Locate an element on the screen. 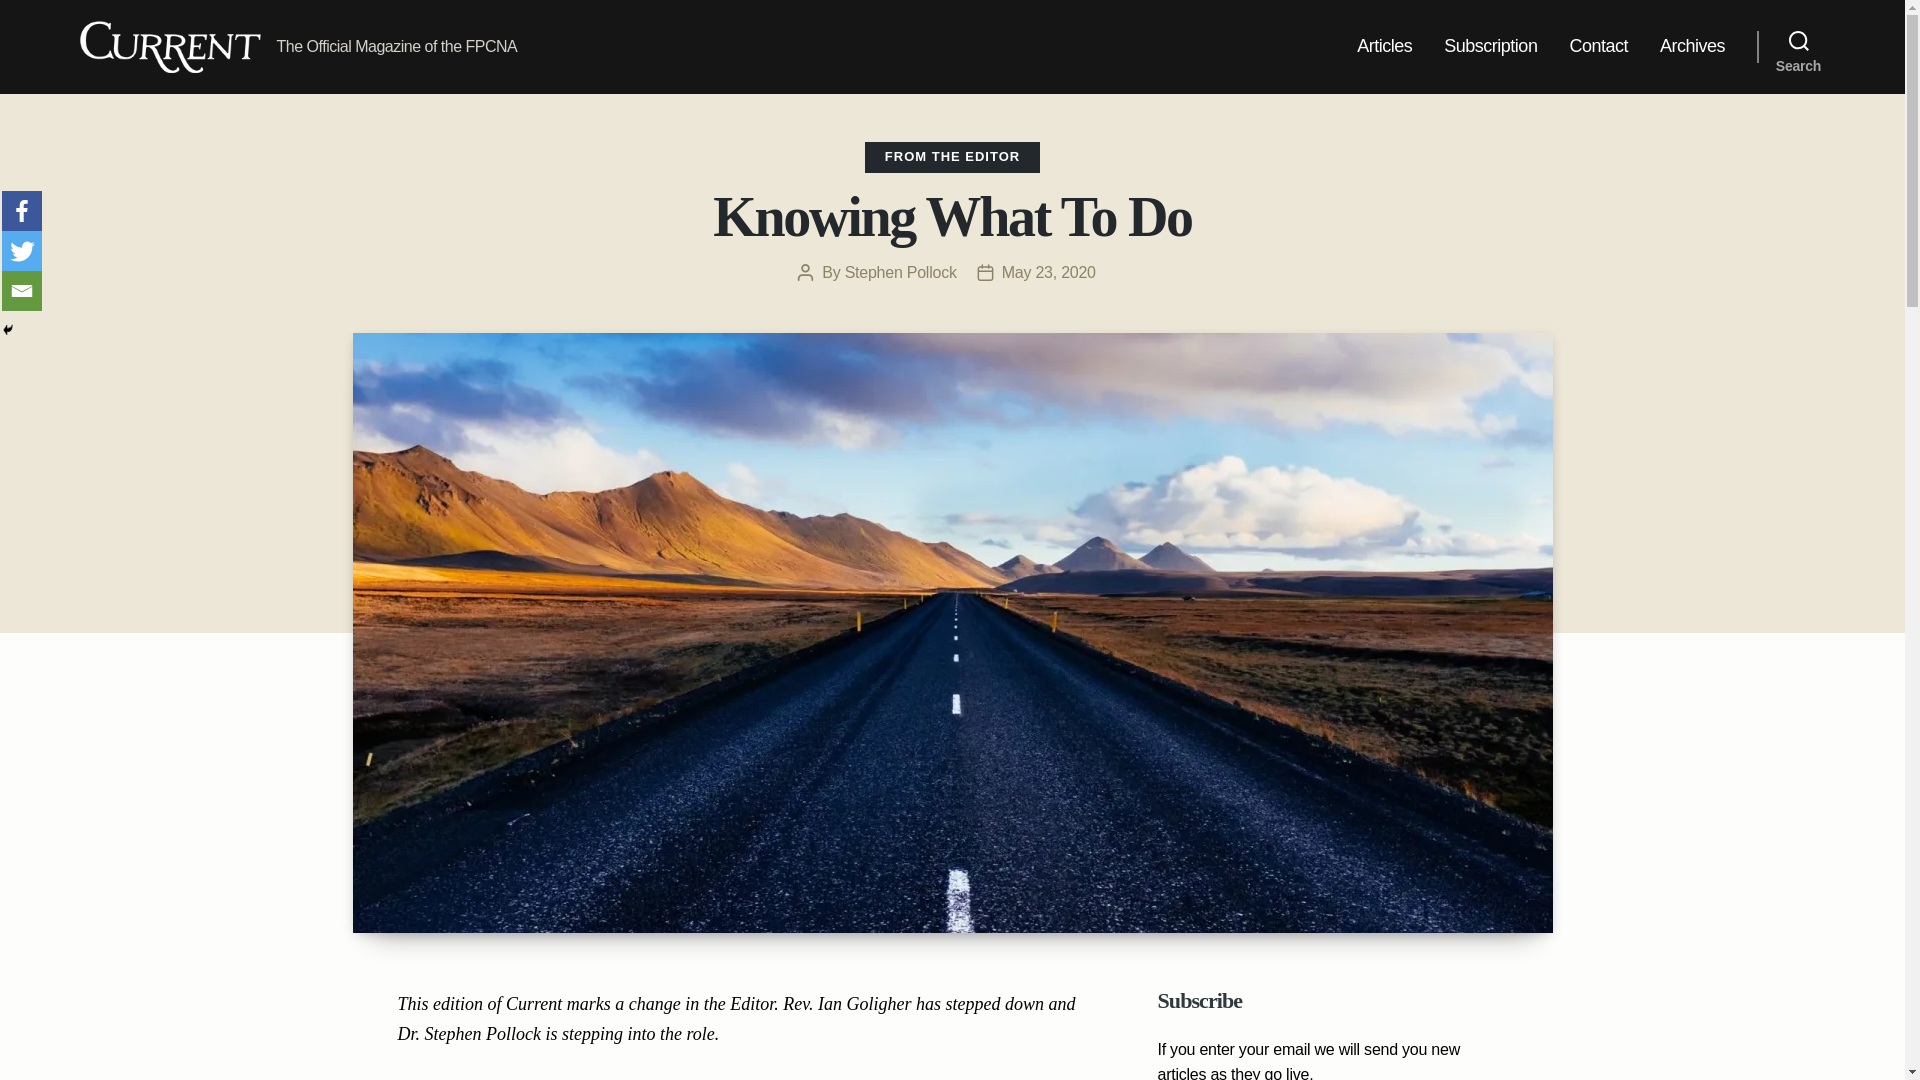 This screenshot has width=1920, height=1080. Facebook is located at coordinates (22, 211).